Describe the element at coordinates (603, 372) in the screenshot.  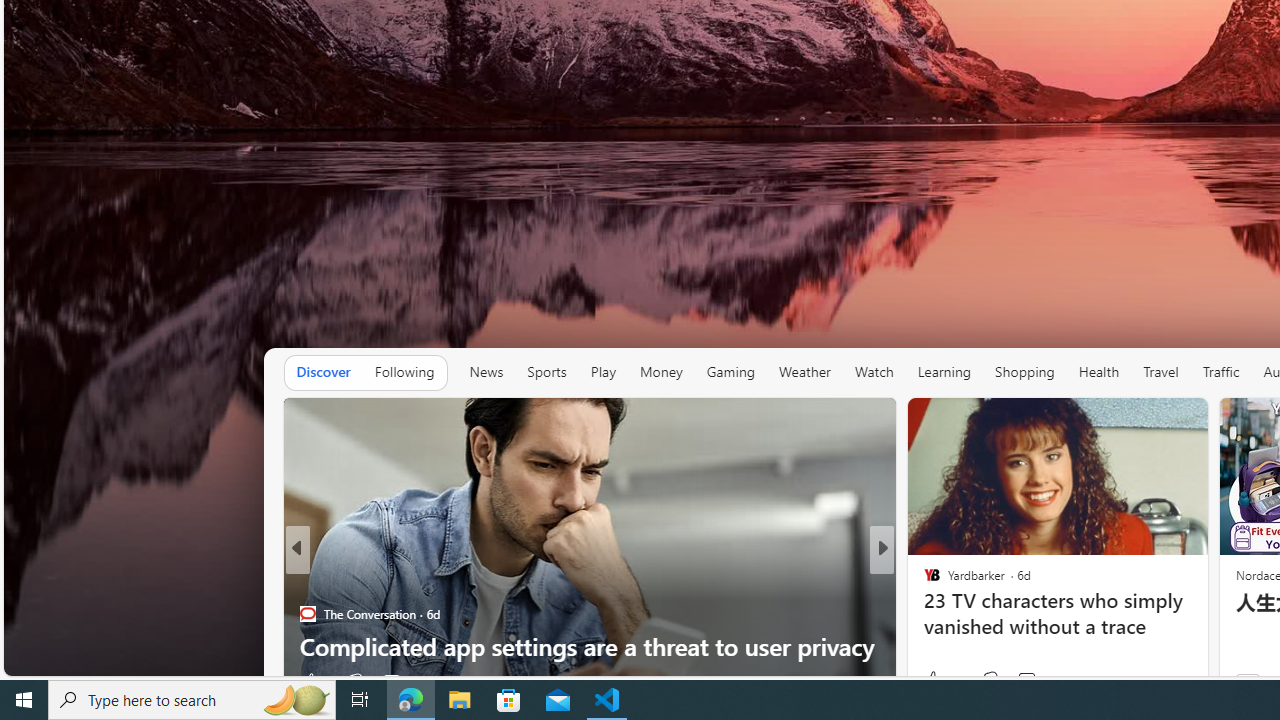
I see `Play` at that location.